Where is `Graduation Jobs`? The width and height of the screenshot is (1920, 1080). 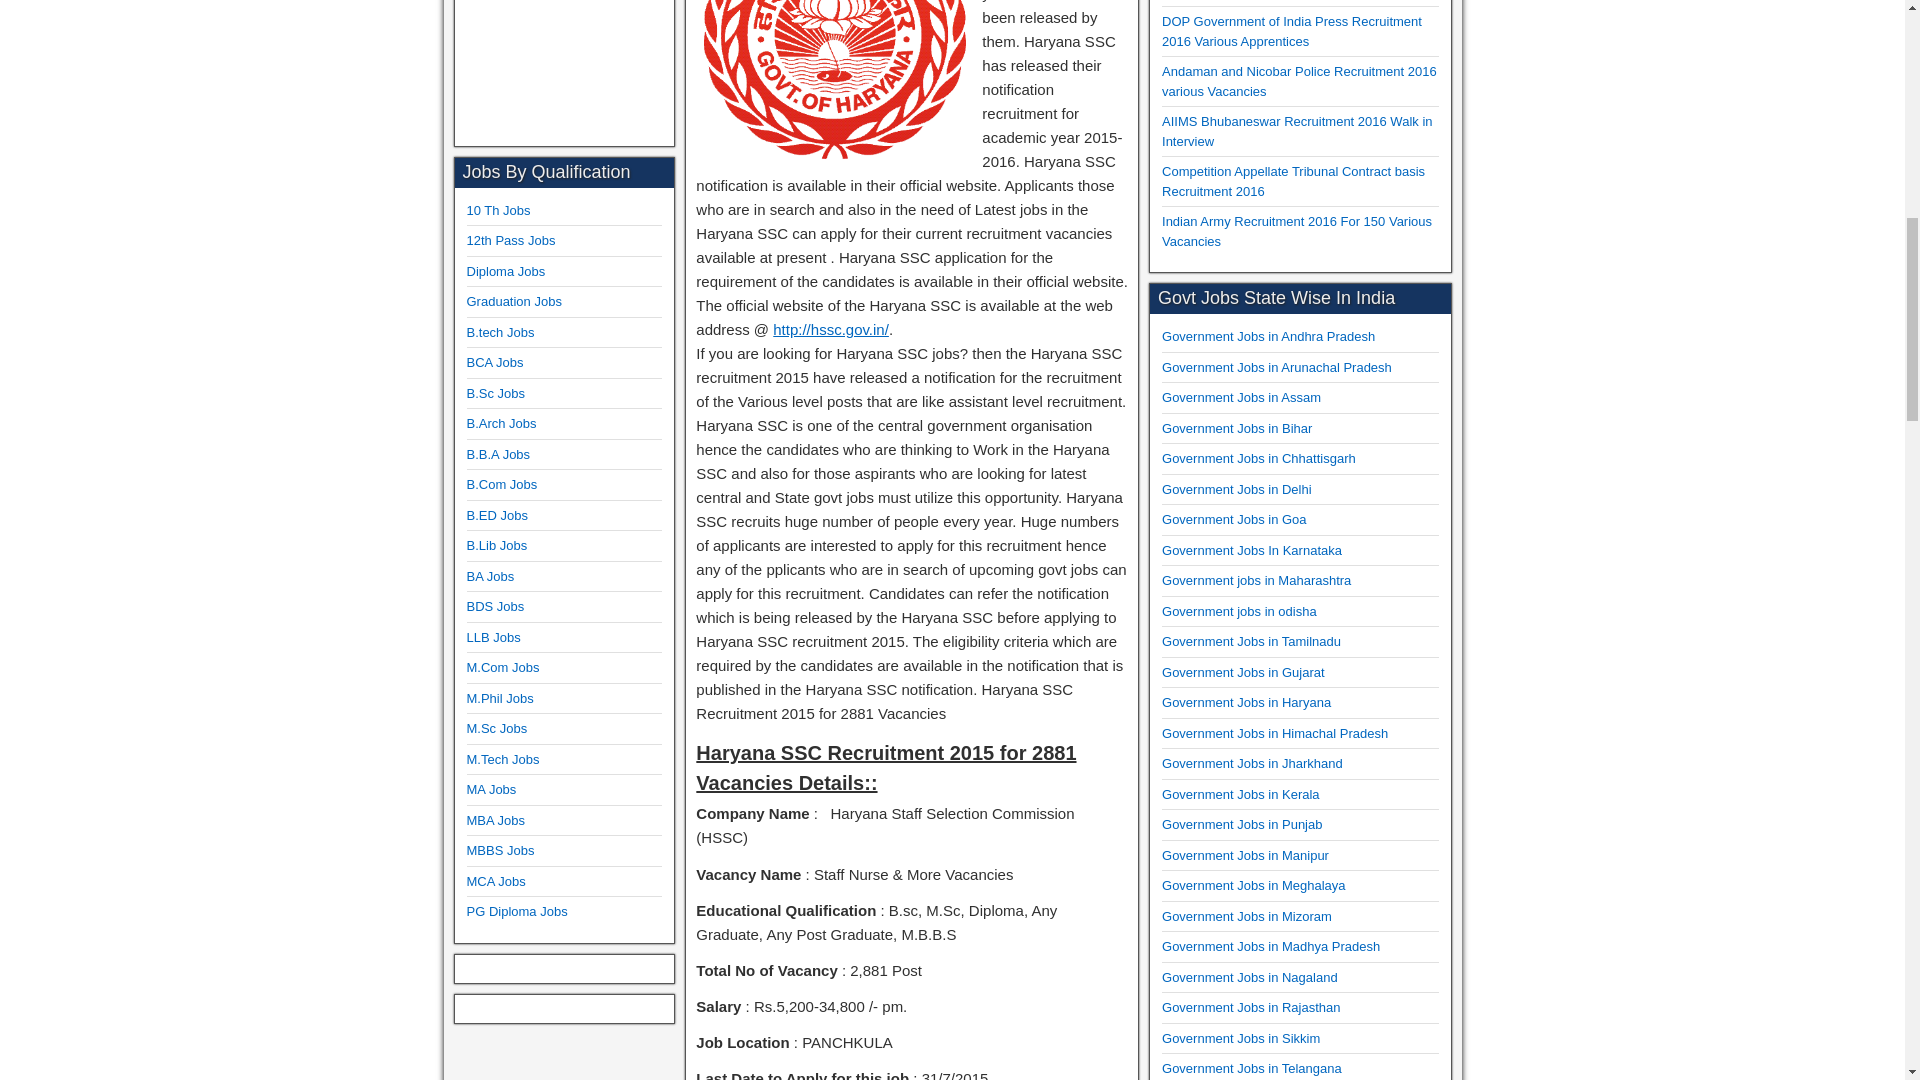
Graduation Jobs is located at coordinates (513, 300).